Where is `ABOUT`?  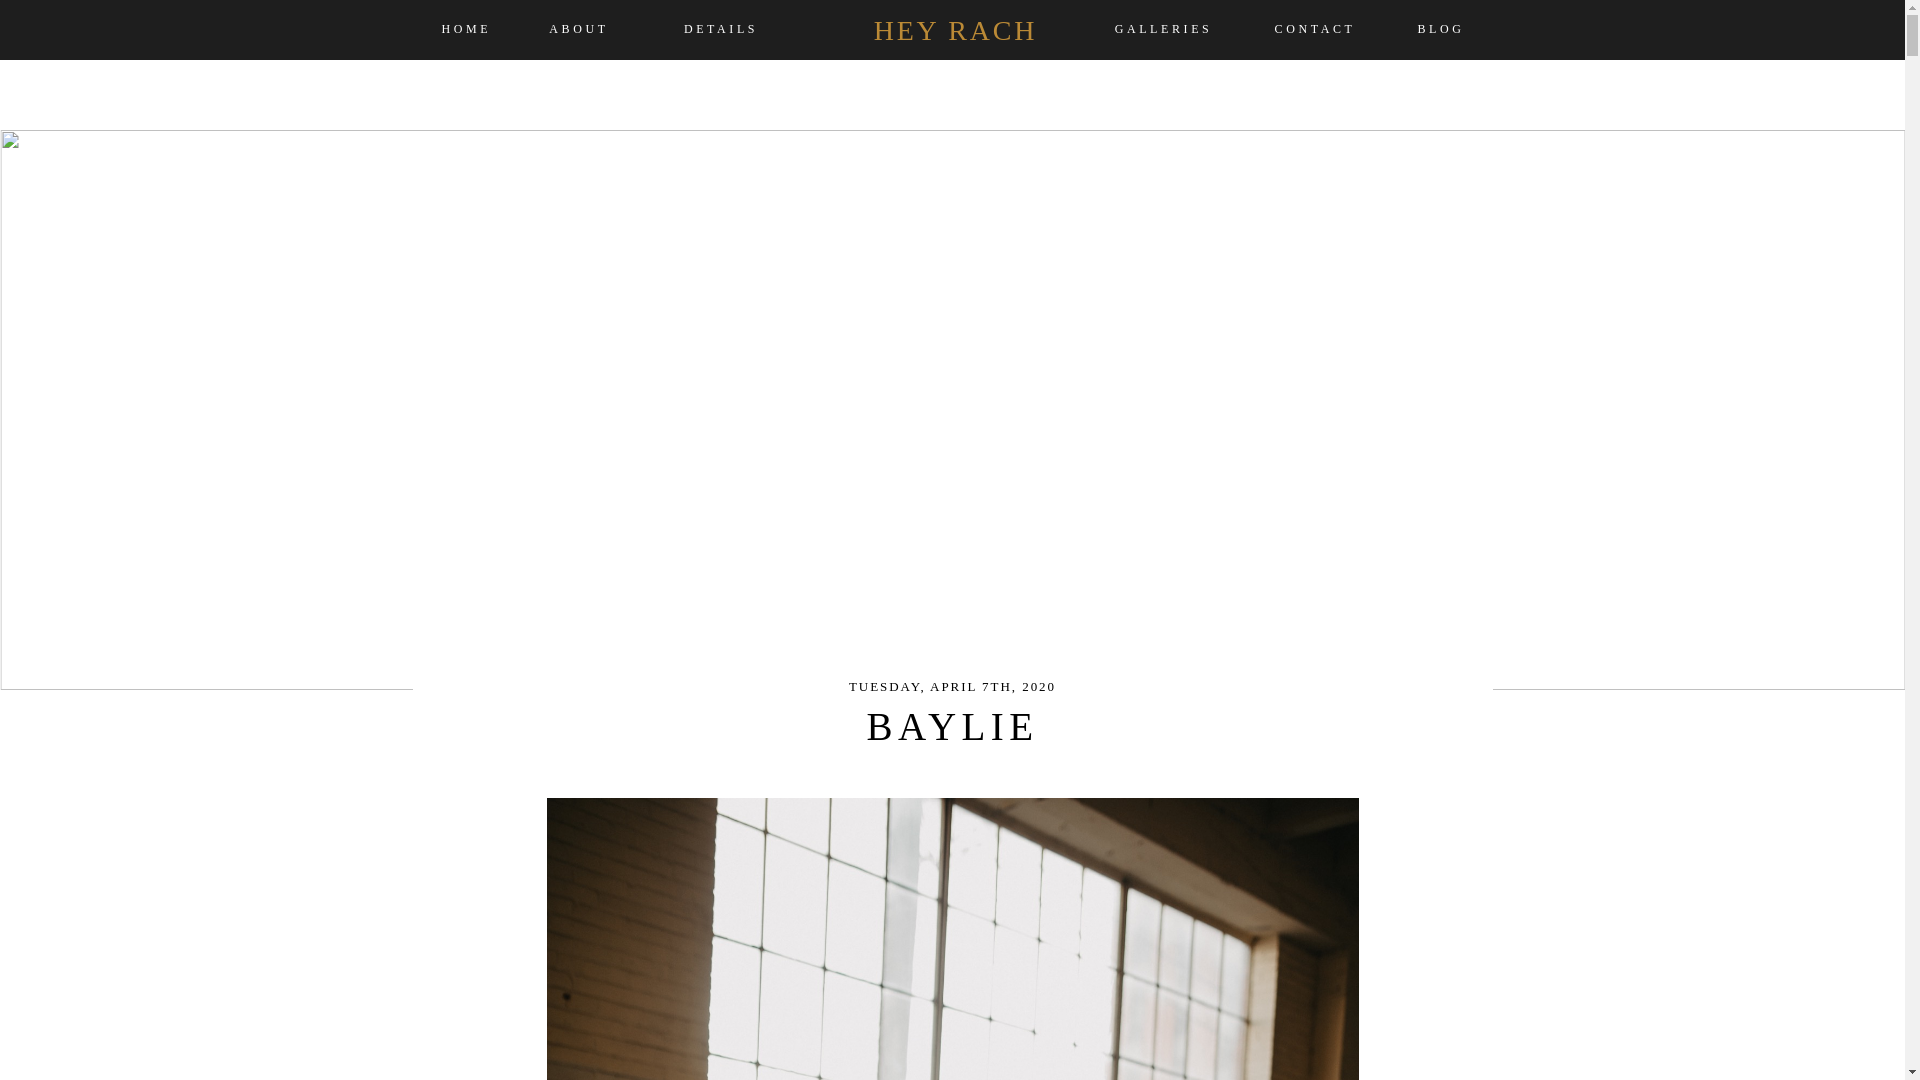 ABOUT is located at coordinates (578, 30).